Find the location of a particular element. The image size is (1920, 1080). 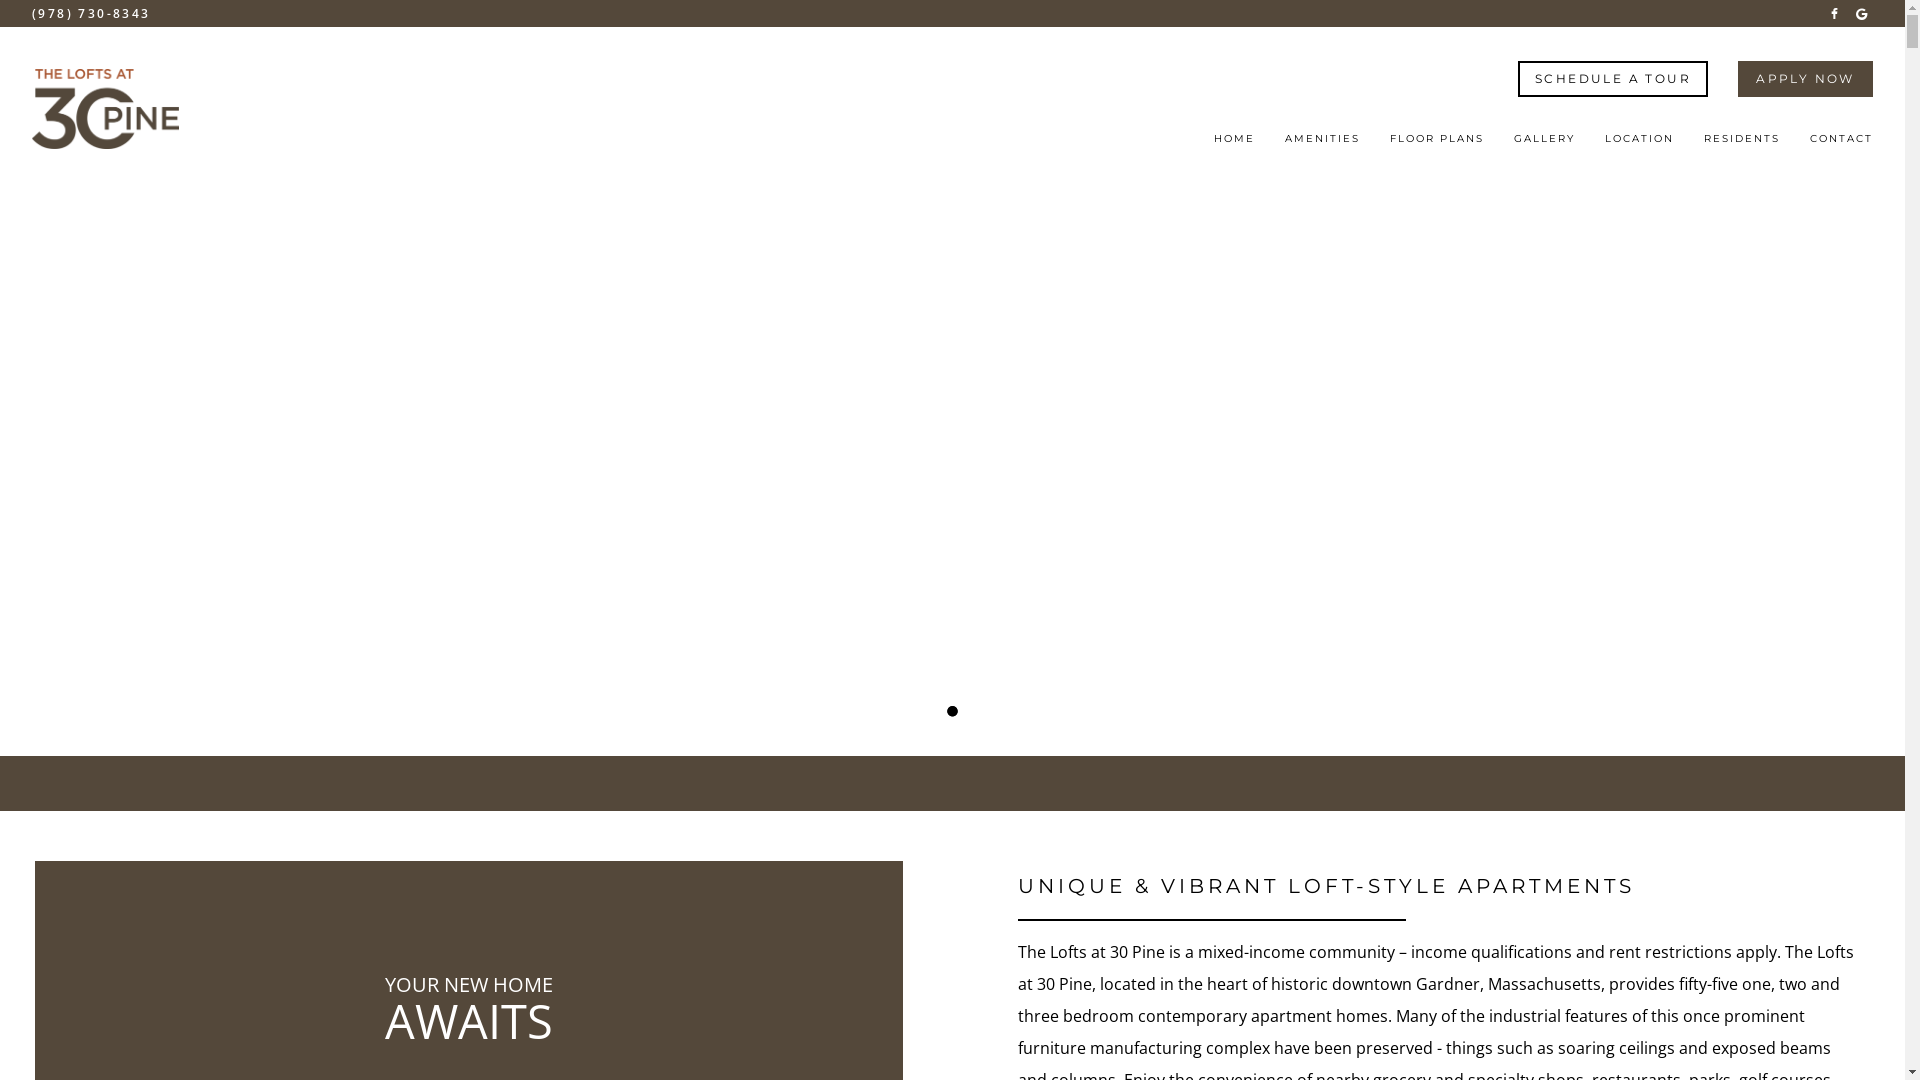

(978) 730-8343 is located at coordinates (92, 14).